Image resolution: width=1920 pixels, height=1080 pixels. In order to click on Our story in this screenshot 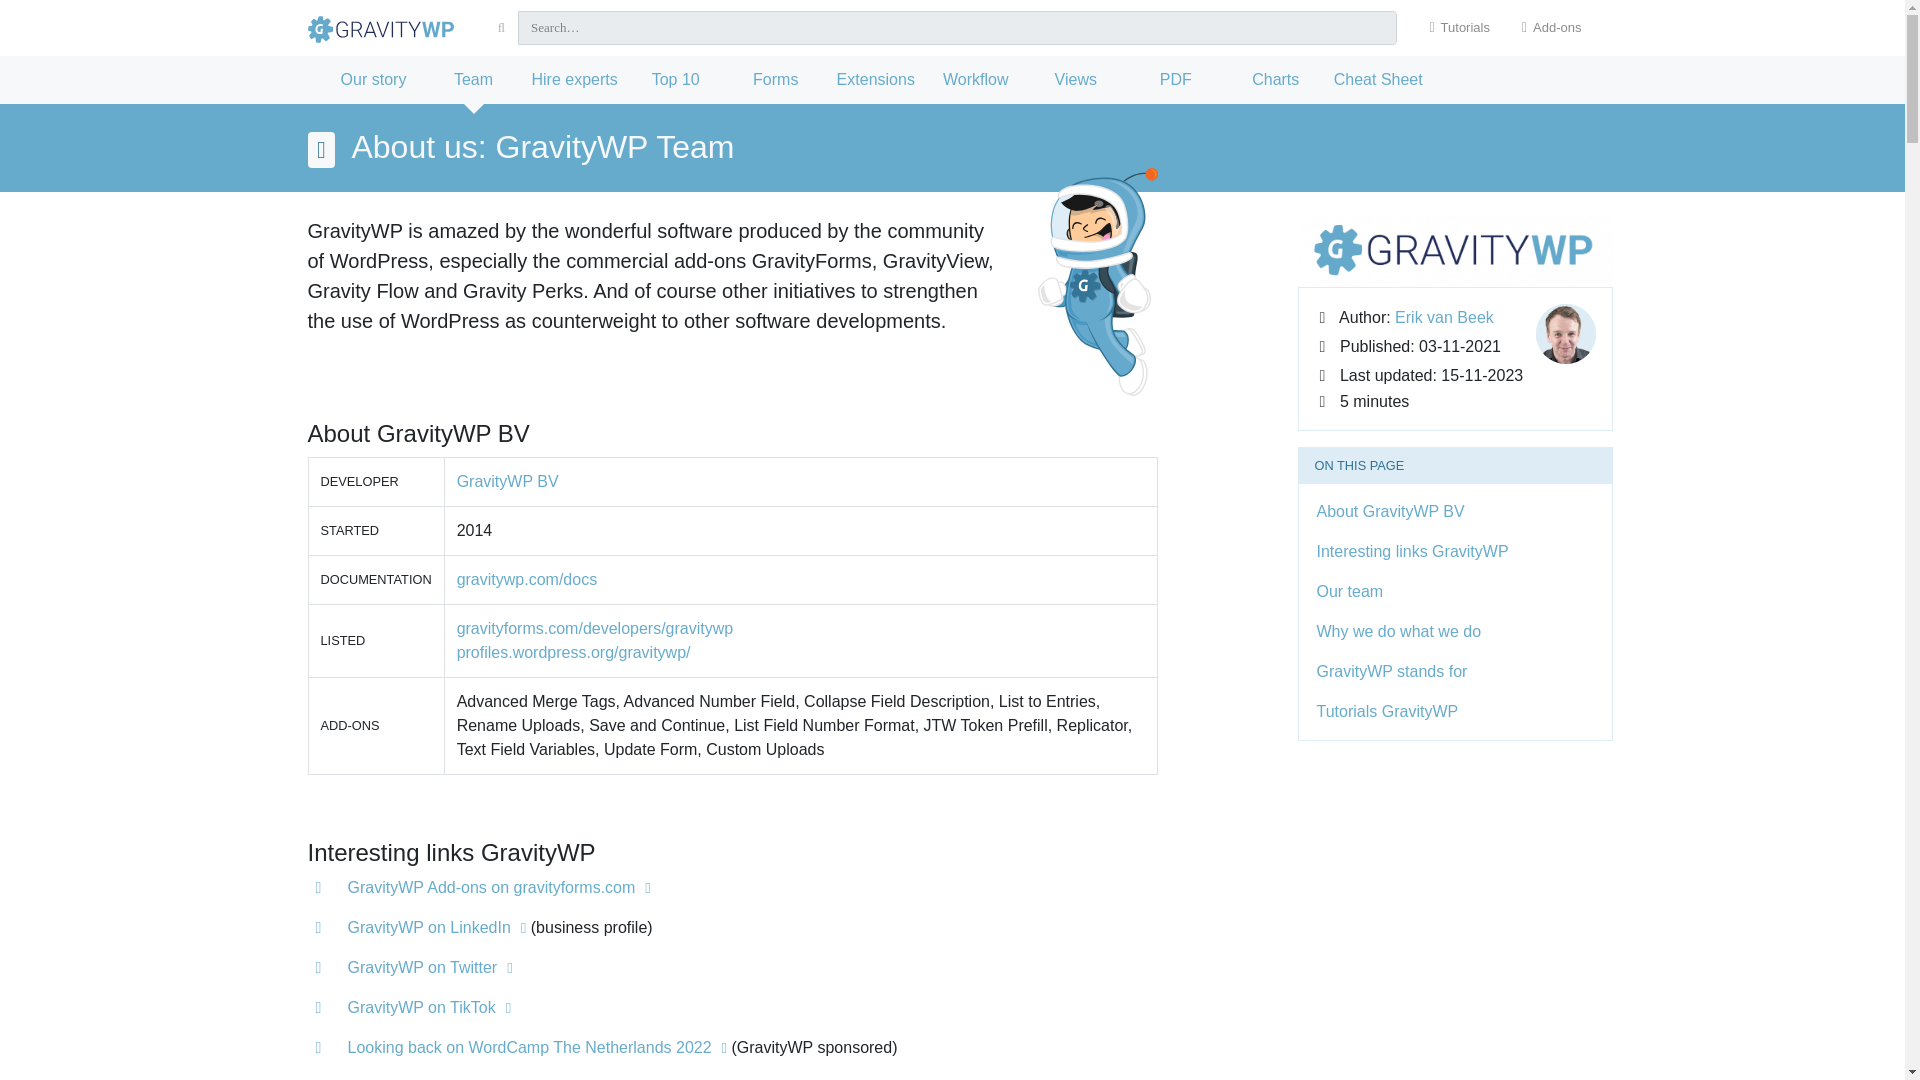, I will do `click(374, 80)`.